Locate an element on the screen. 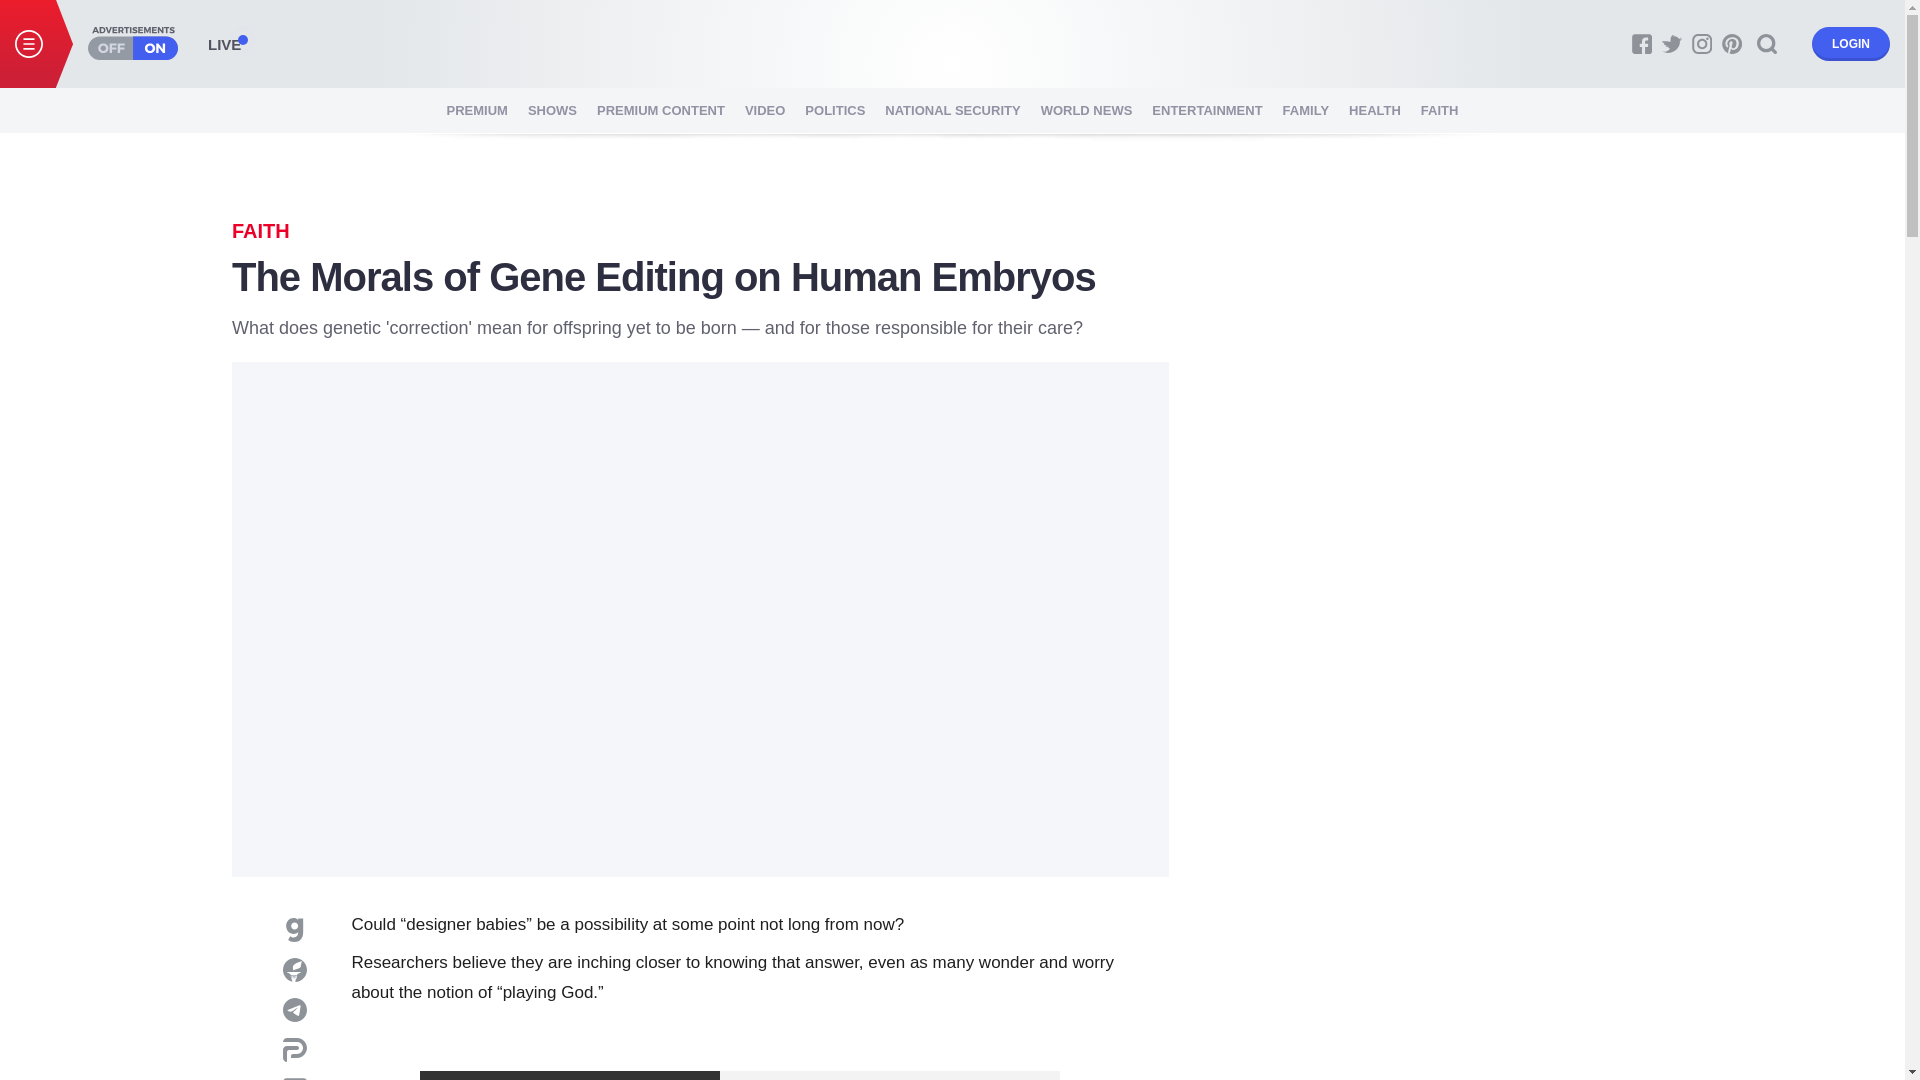  Pinterest is located at coordinates (1732, 44).